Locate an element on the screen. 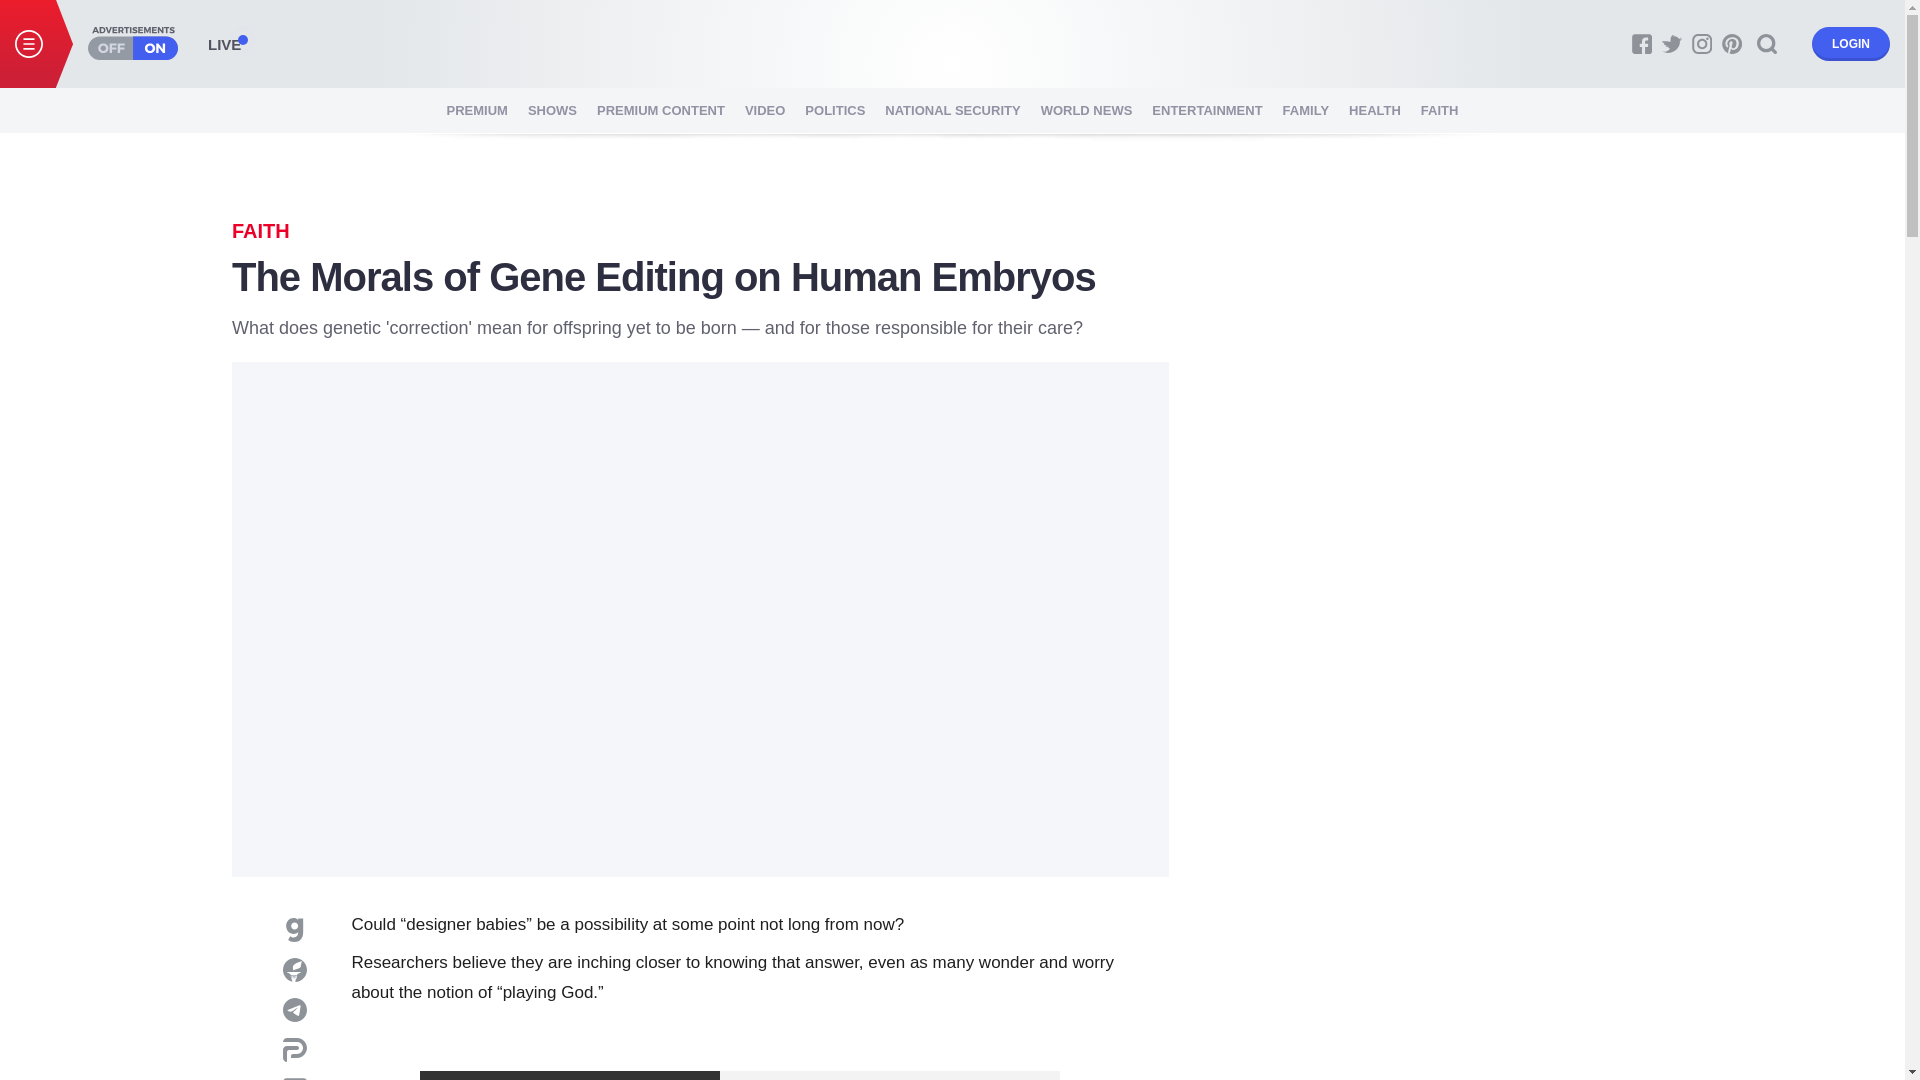  Pinterest is located at coordinates (1732, 44).